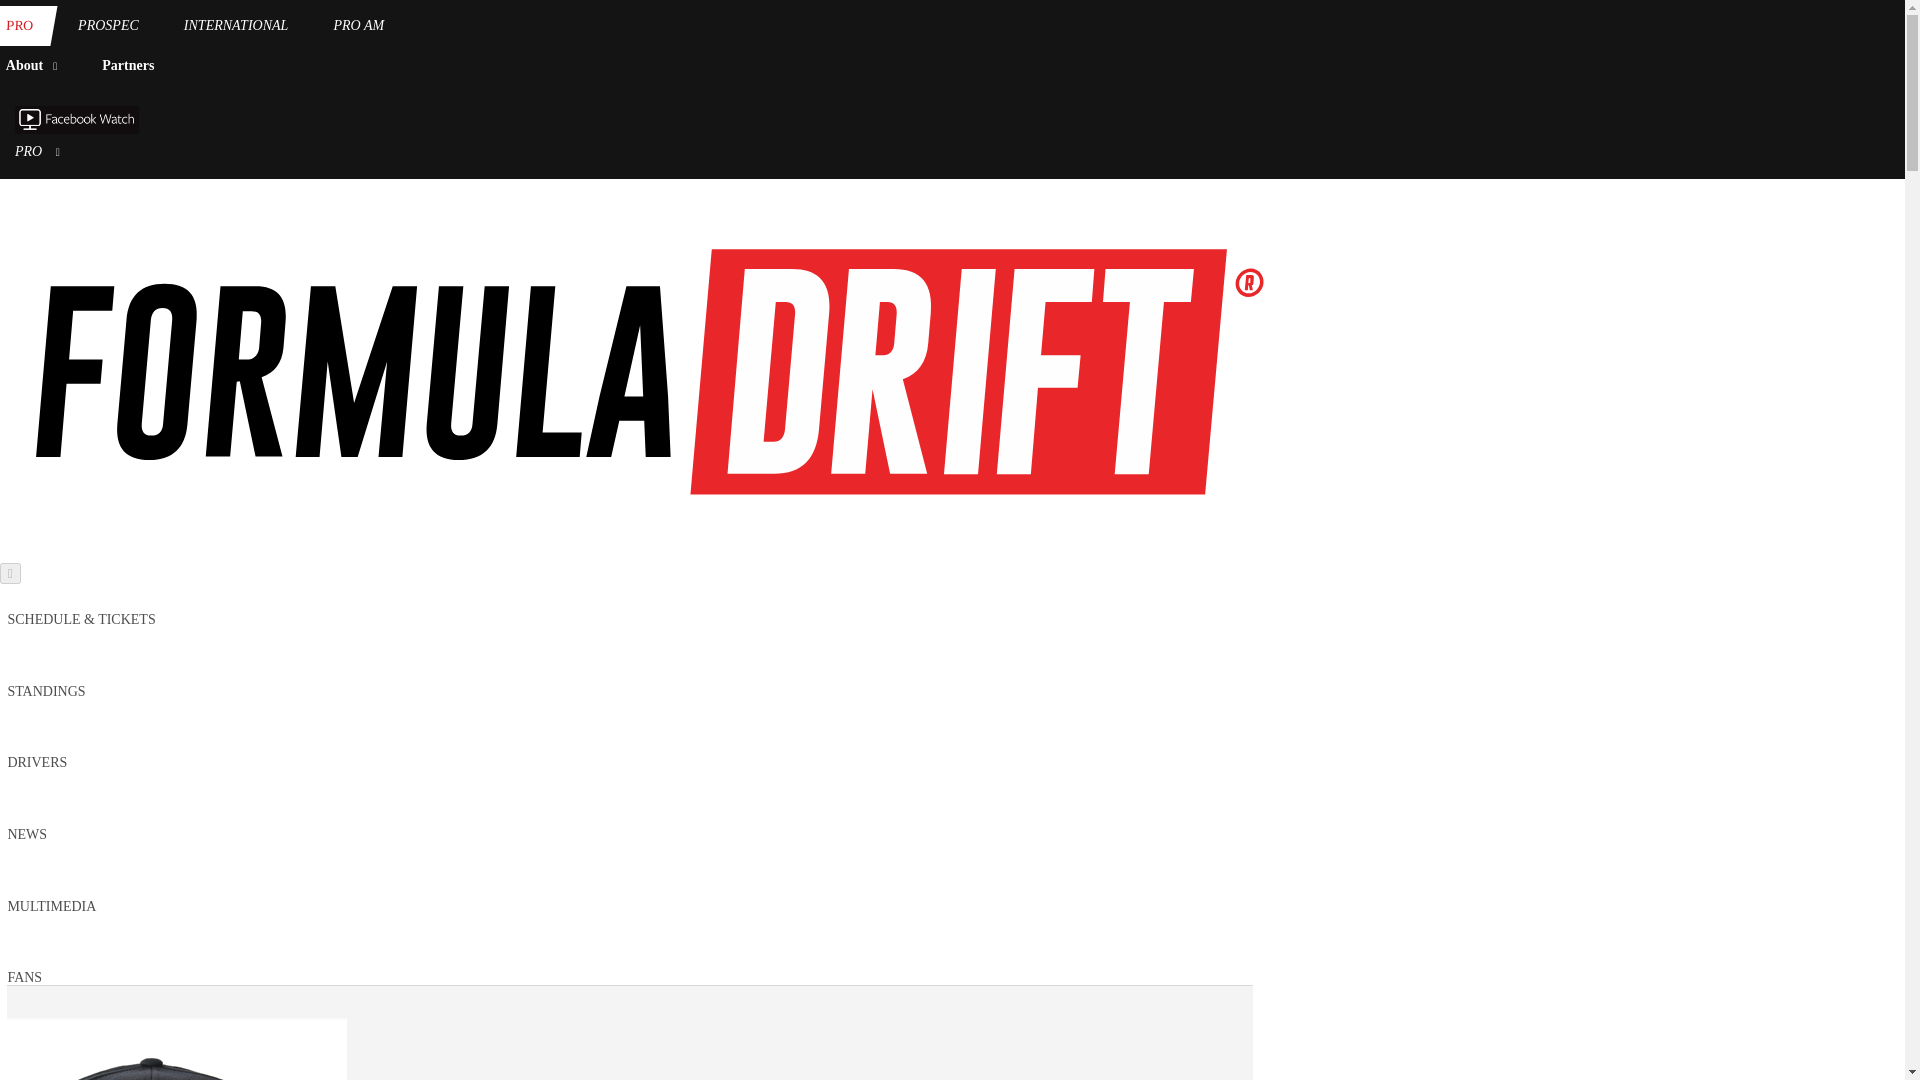  Describe the element at coordinates (236, 26) in the screenshot. I see `INTERNATIONAL` at that location.